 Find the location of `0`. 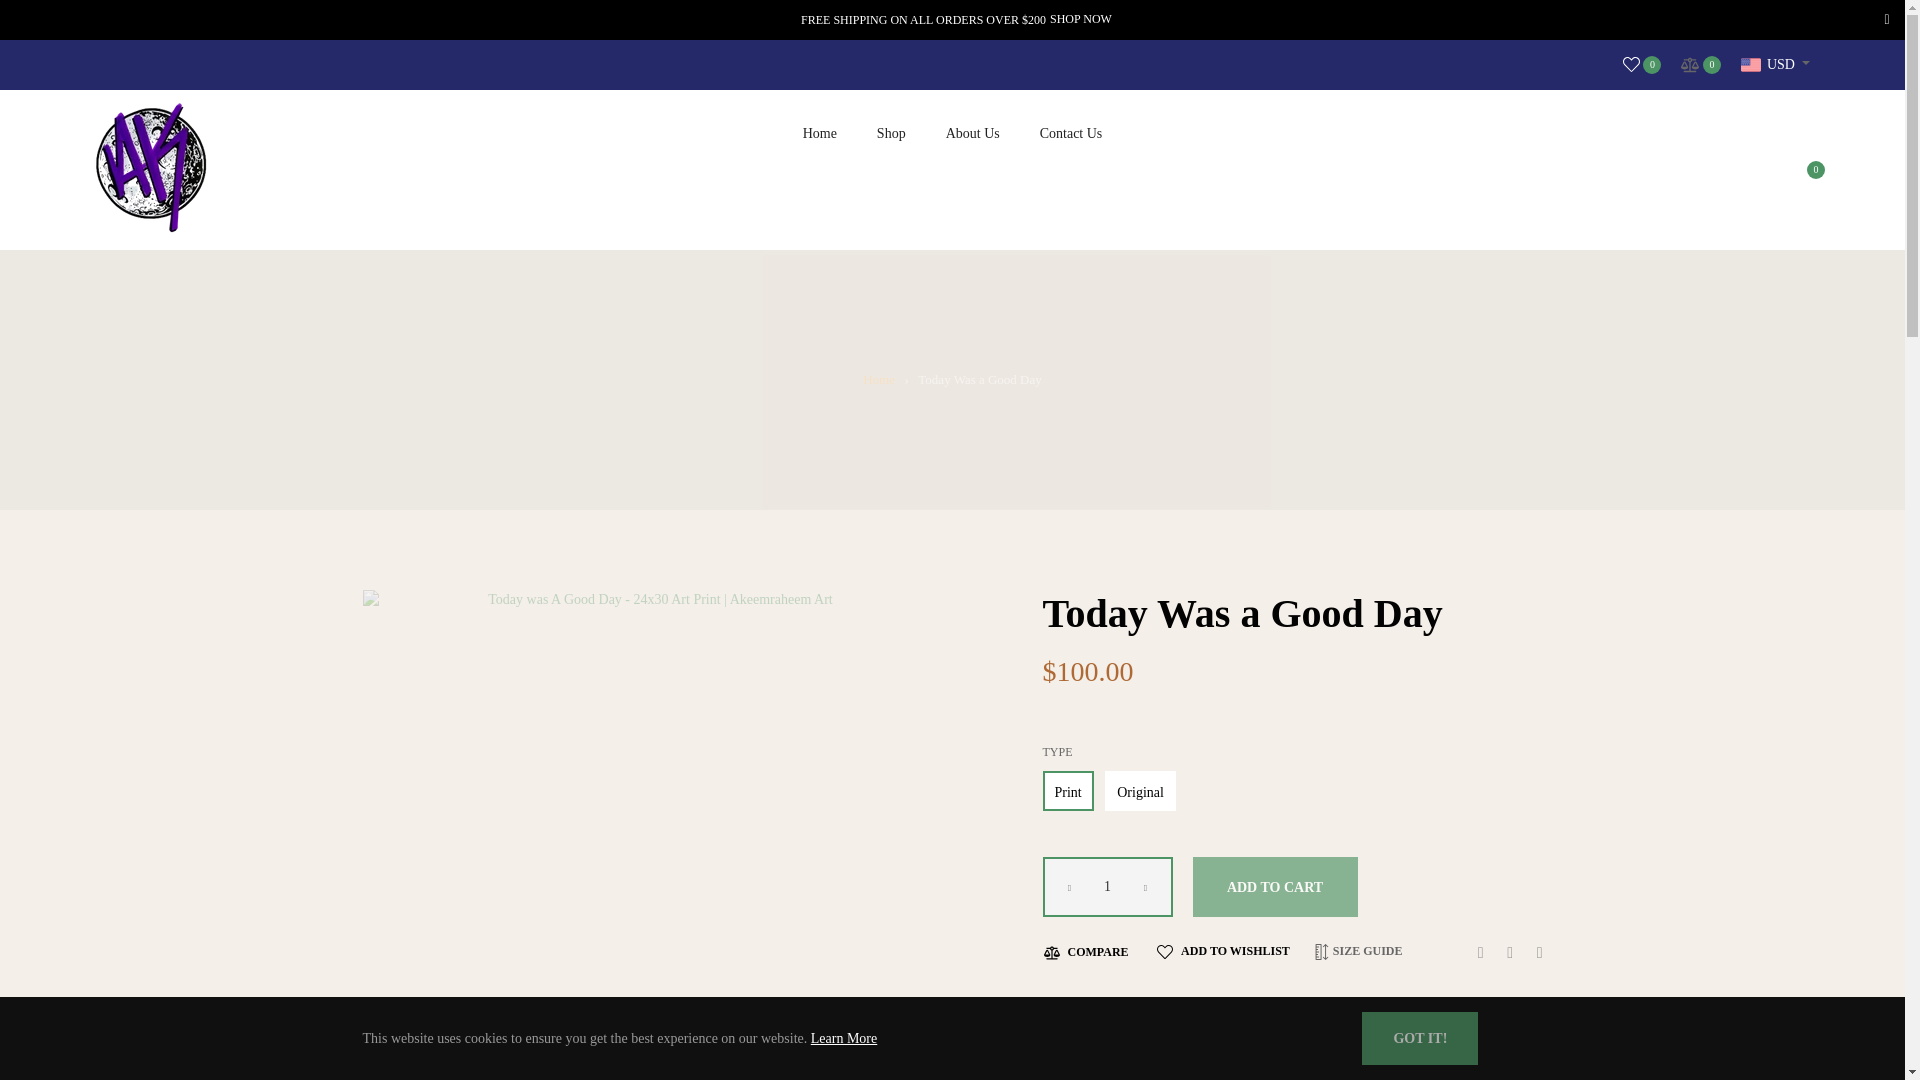

0 is located at coordinates (1700, 65).